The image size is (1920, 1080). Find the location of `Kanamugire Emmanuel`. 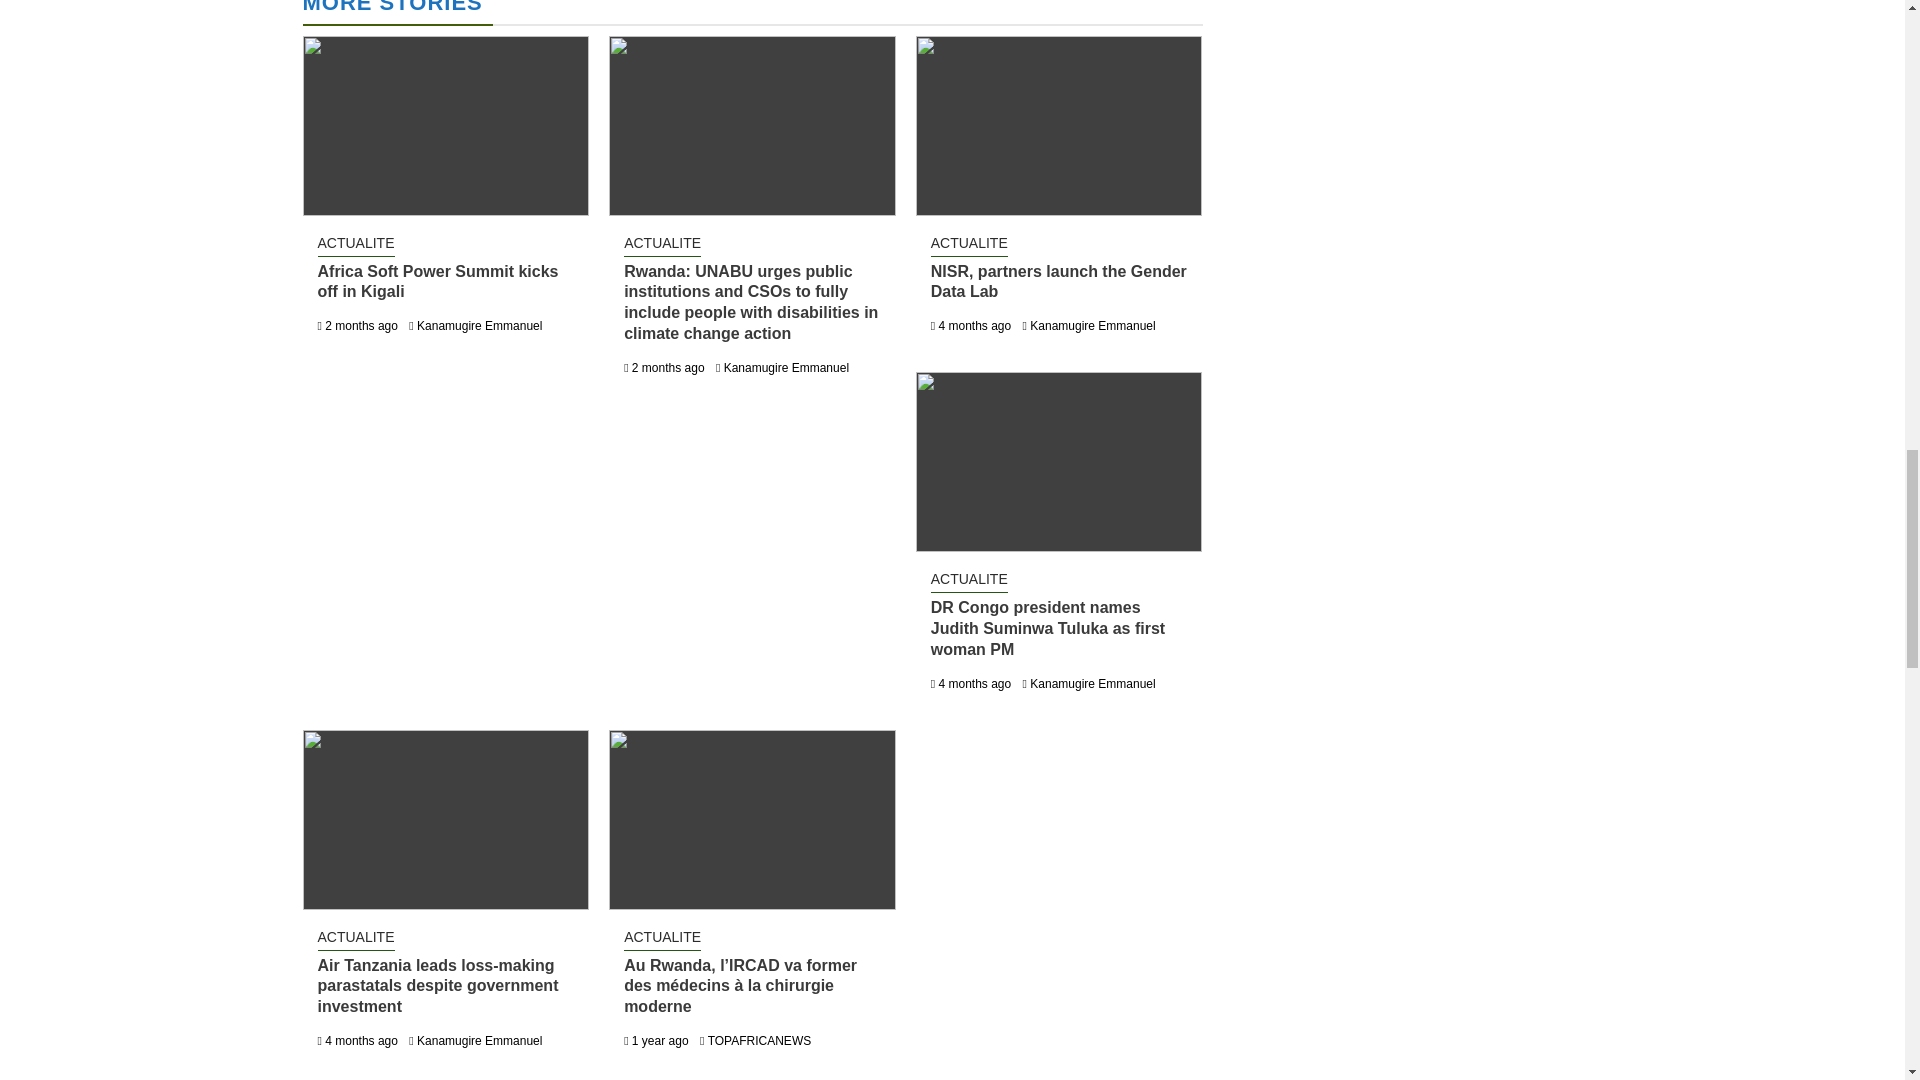

Kanamugire Emmanuel is located at coordinates (786, 367).